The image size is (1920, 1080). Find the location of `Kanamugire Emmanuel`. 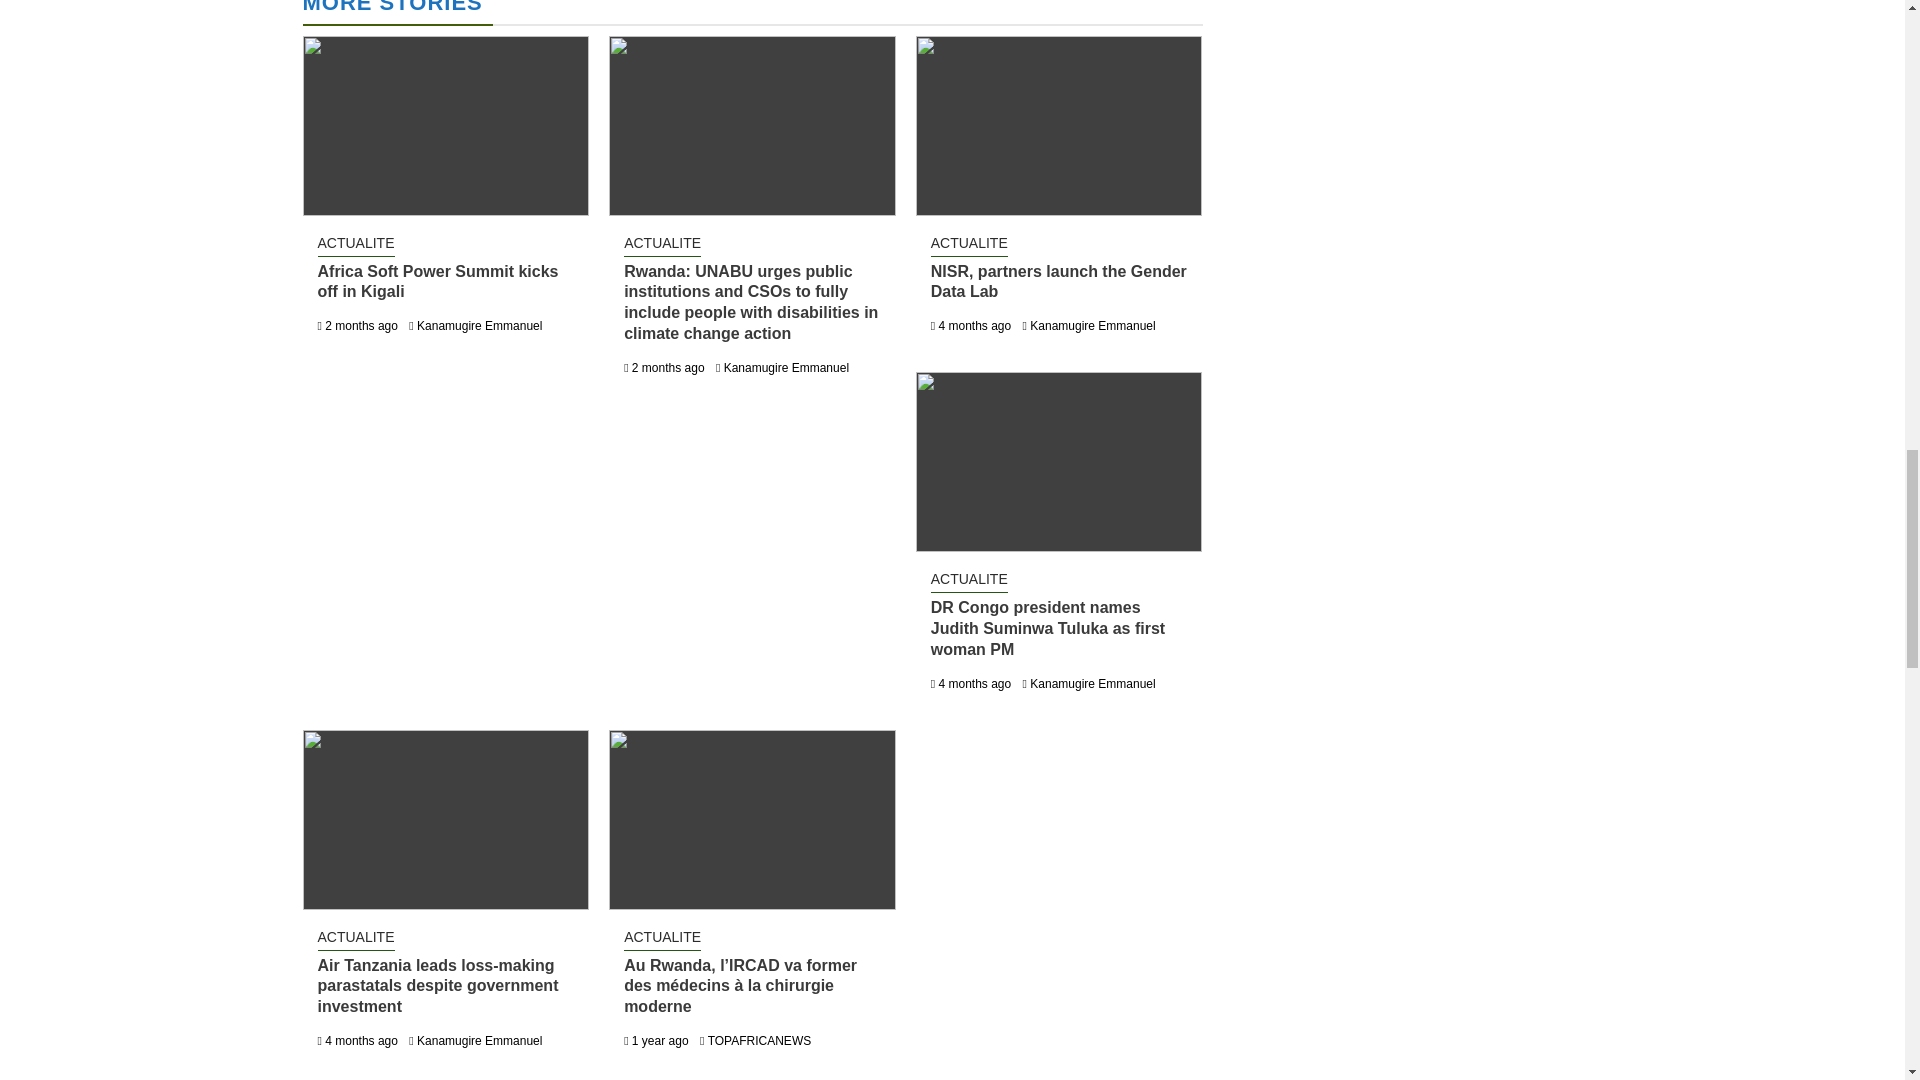

Kanamugire Emmanuel is located at coordinates (786, 367).